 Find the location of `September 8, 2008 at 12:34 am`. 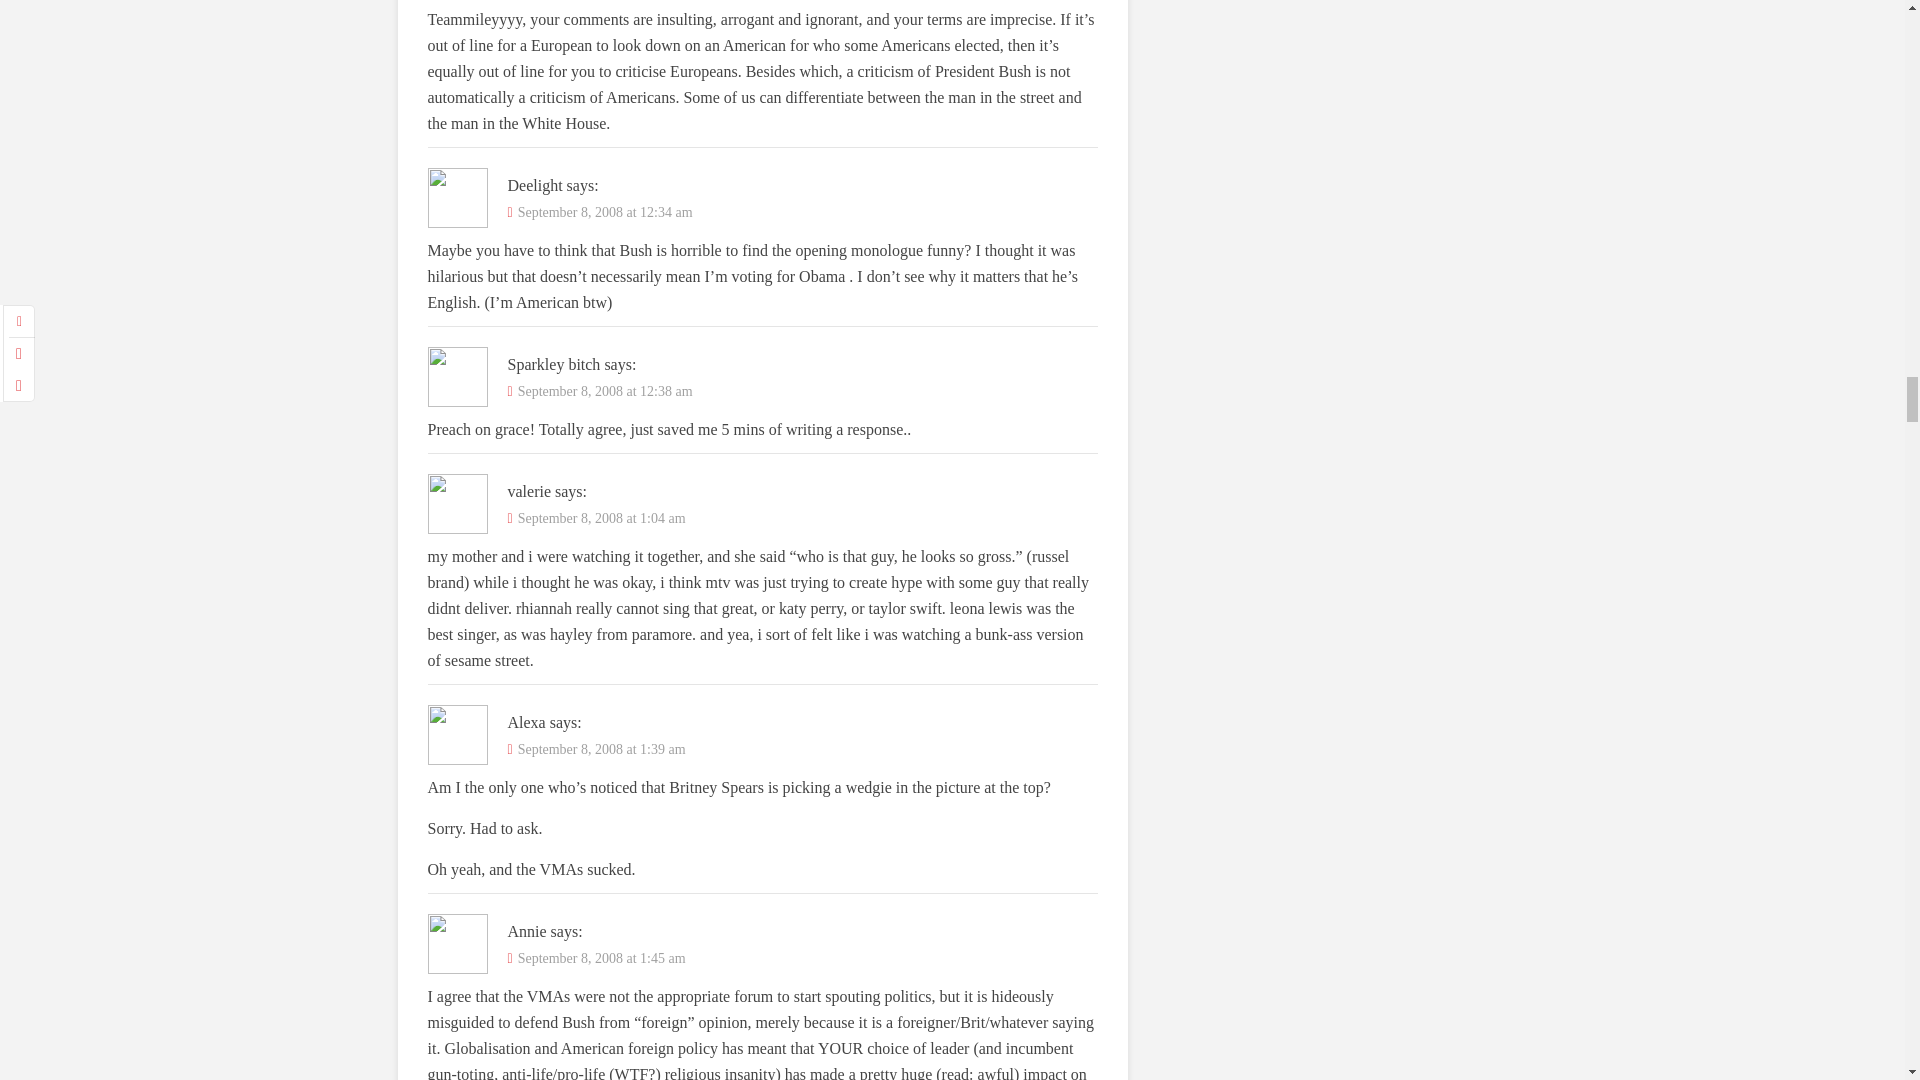

September 8, 2008 at 12:34 am is located at coordinates (606, 212).